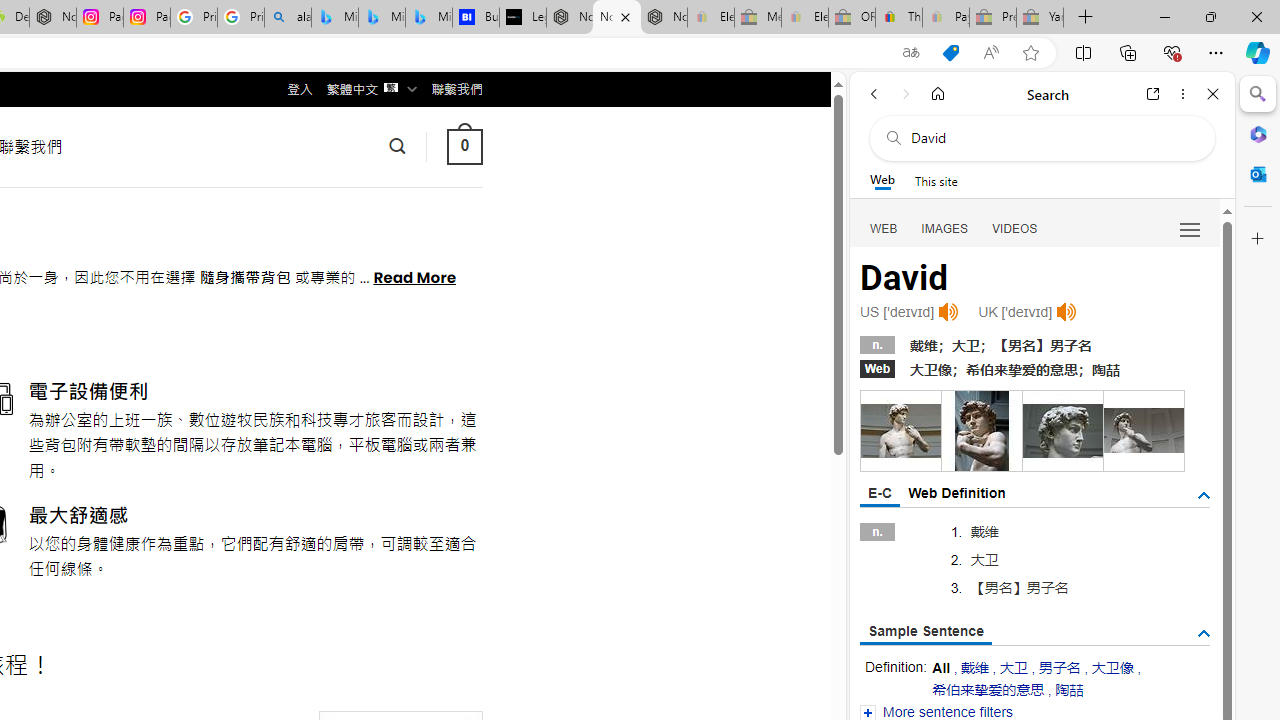  I want to click on Web scope, so click(882, 180).